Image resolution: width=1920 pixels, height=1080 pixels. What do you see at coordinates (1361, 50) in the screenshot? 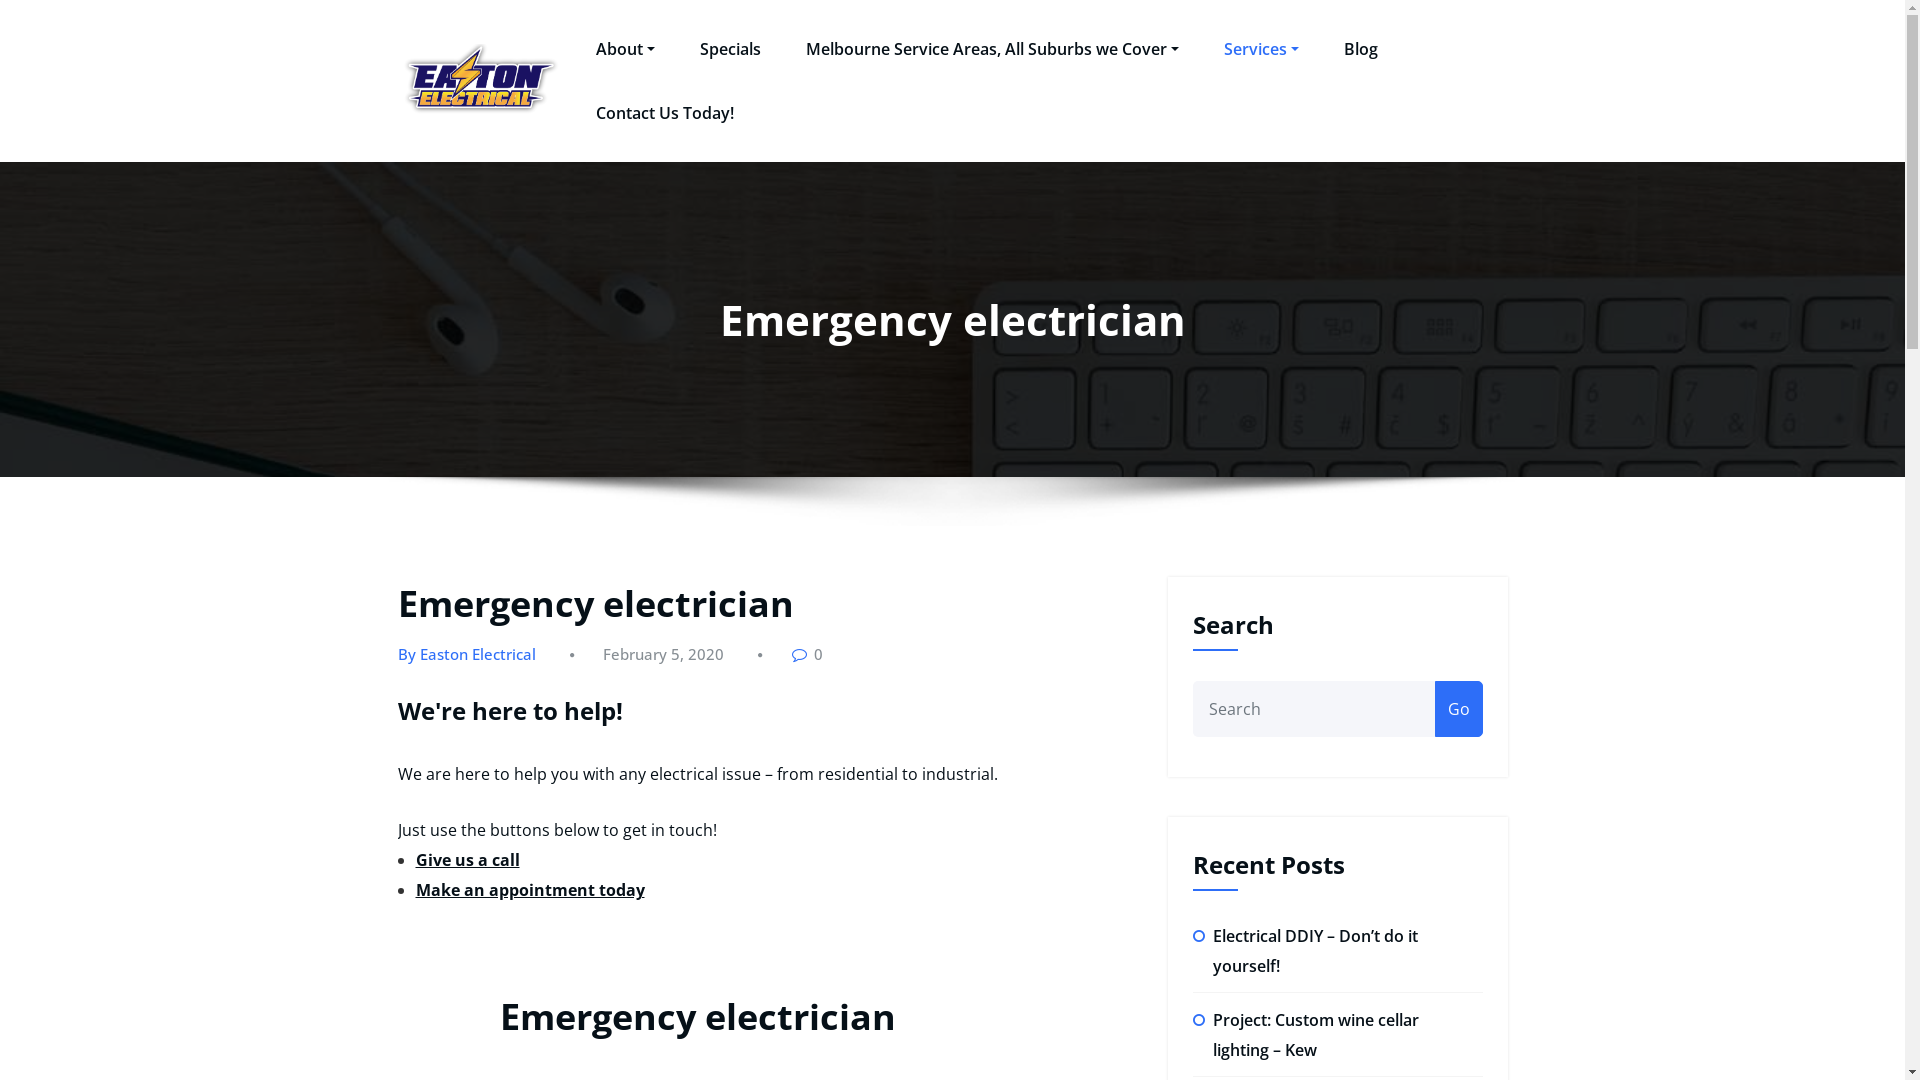
I see `Blog` at bounding box center [1361, 50].